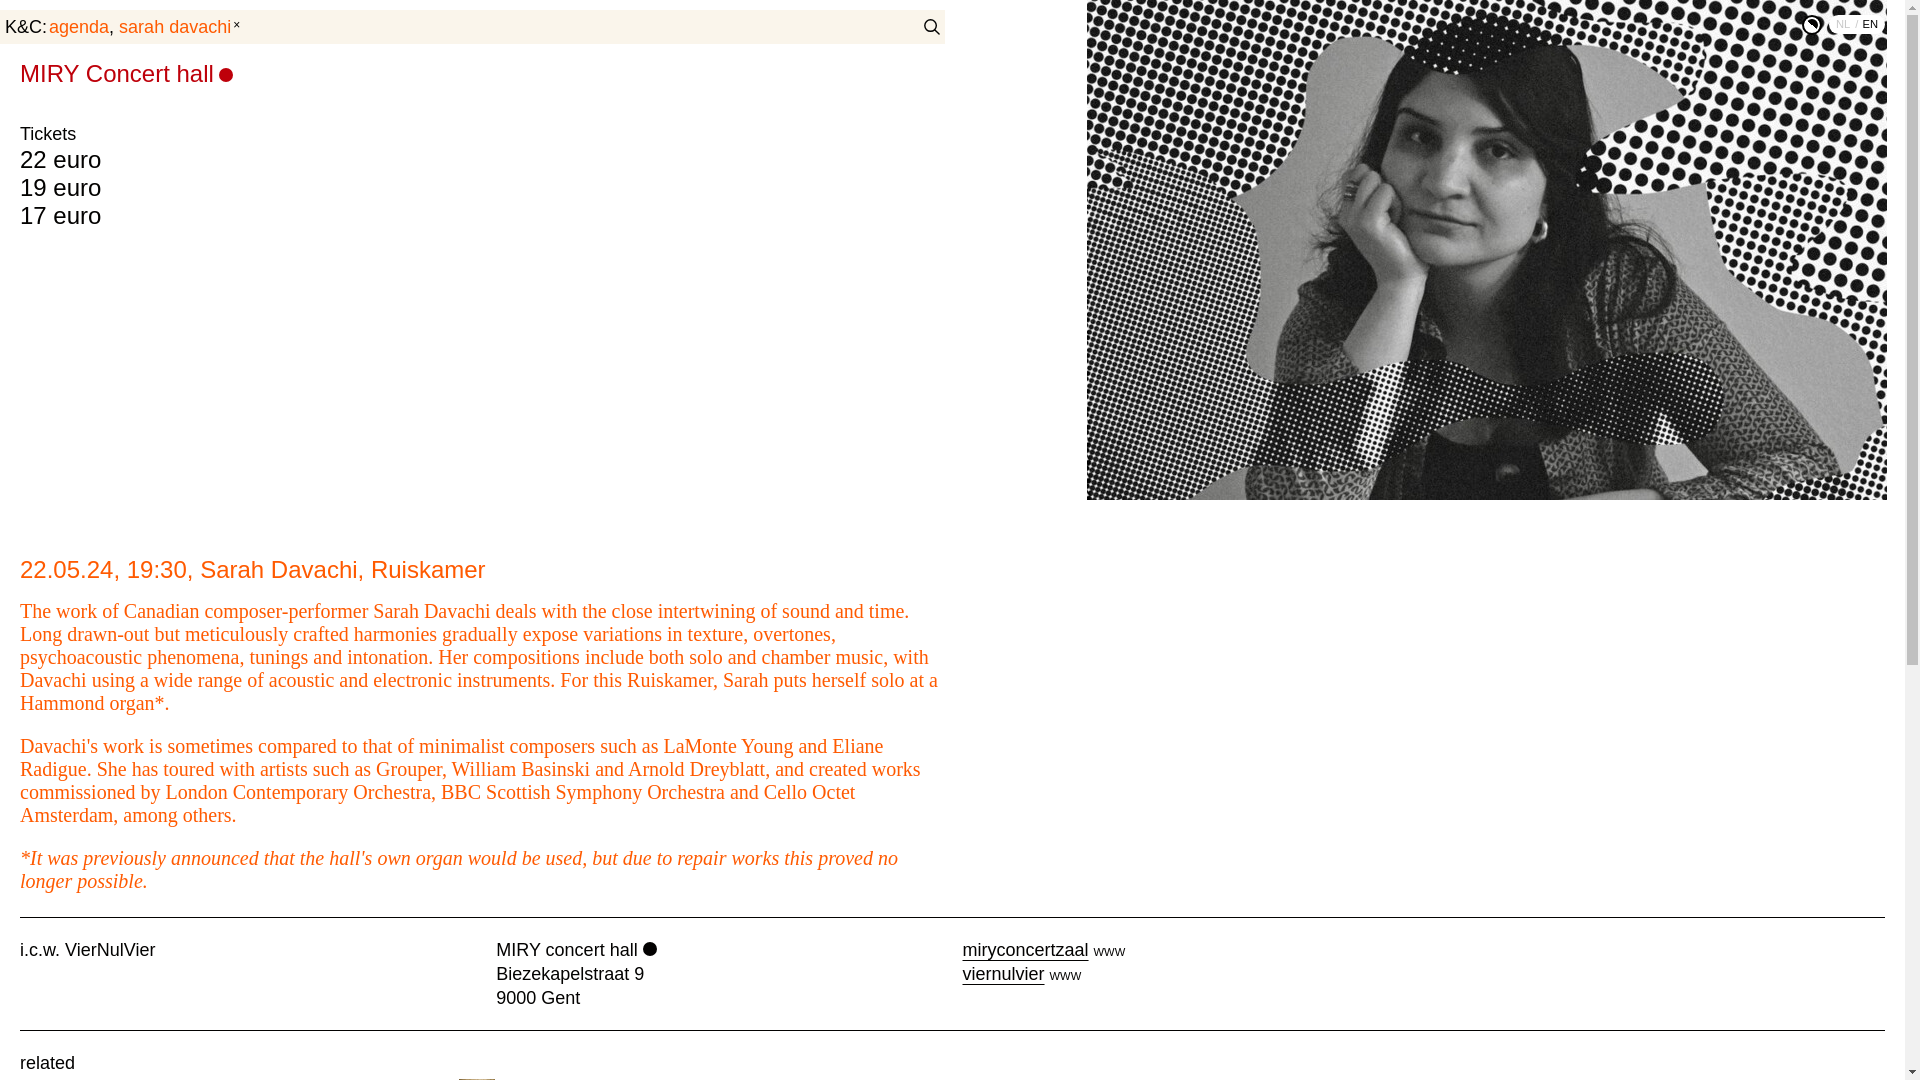  What do you see at coordinates (60, 214) in the screenshot?
I see `17 euro` at bounding box center [60, 214].